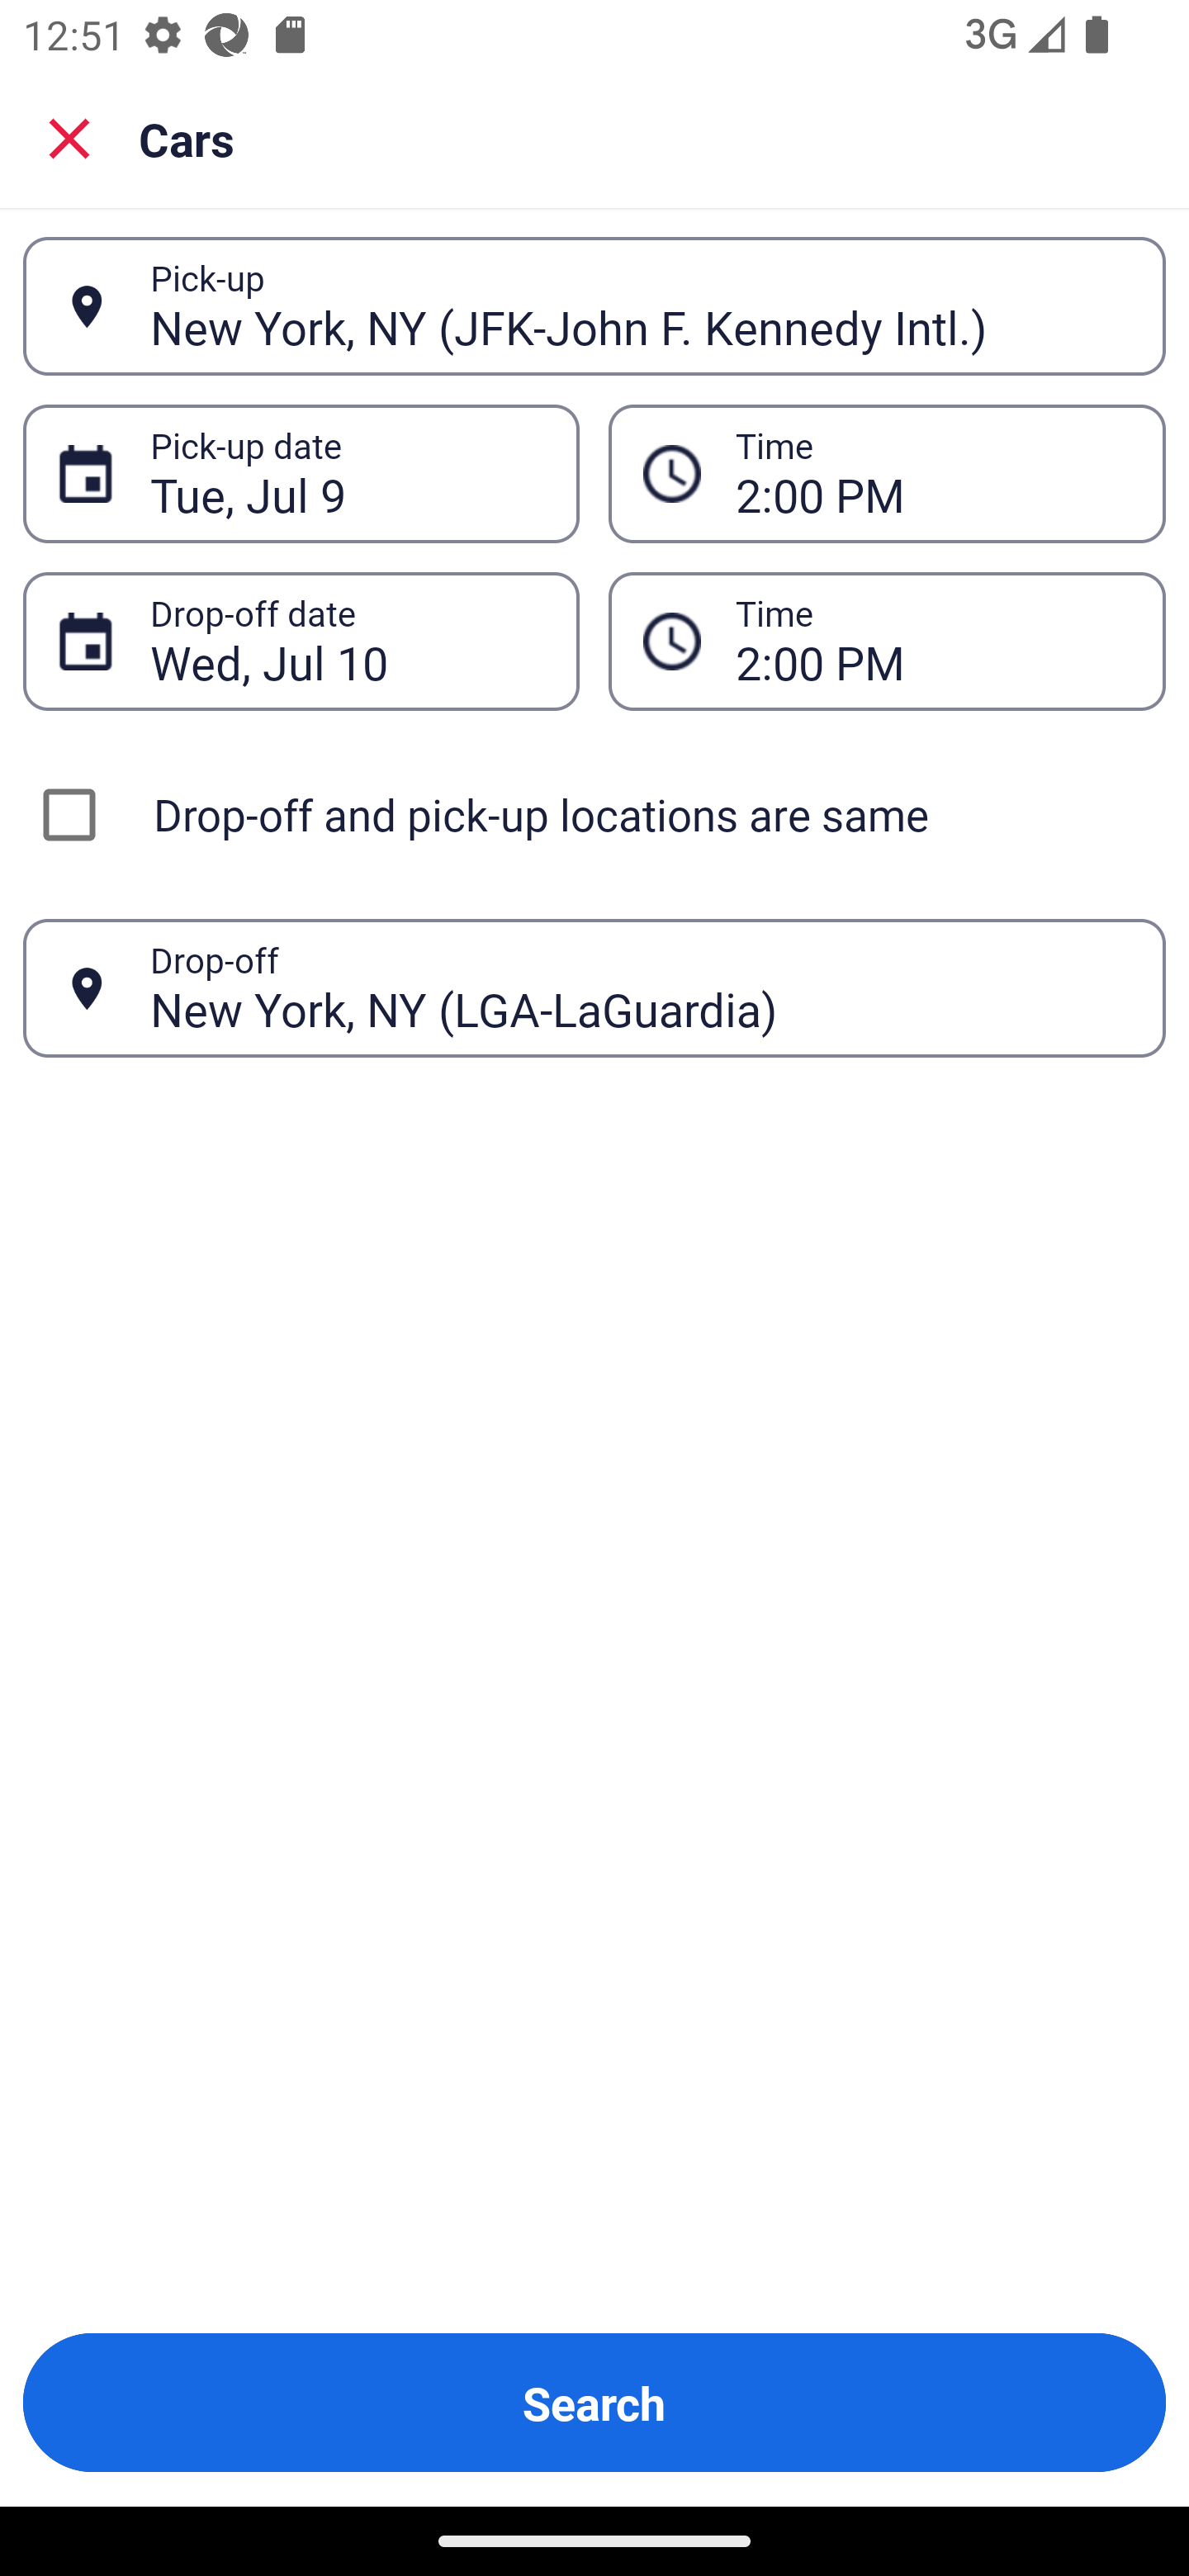 Image resolution: width=1189 pixels, height=2576 pixels. Describe the element at coordinates (594, 814) in the screenshot. I see `Drop-off and pick-up locations are same` at that location.